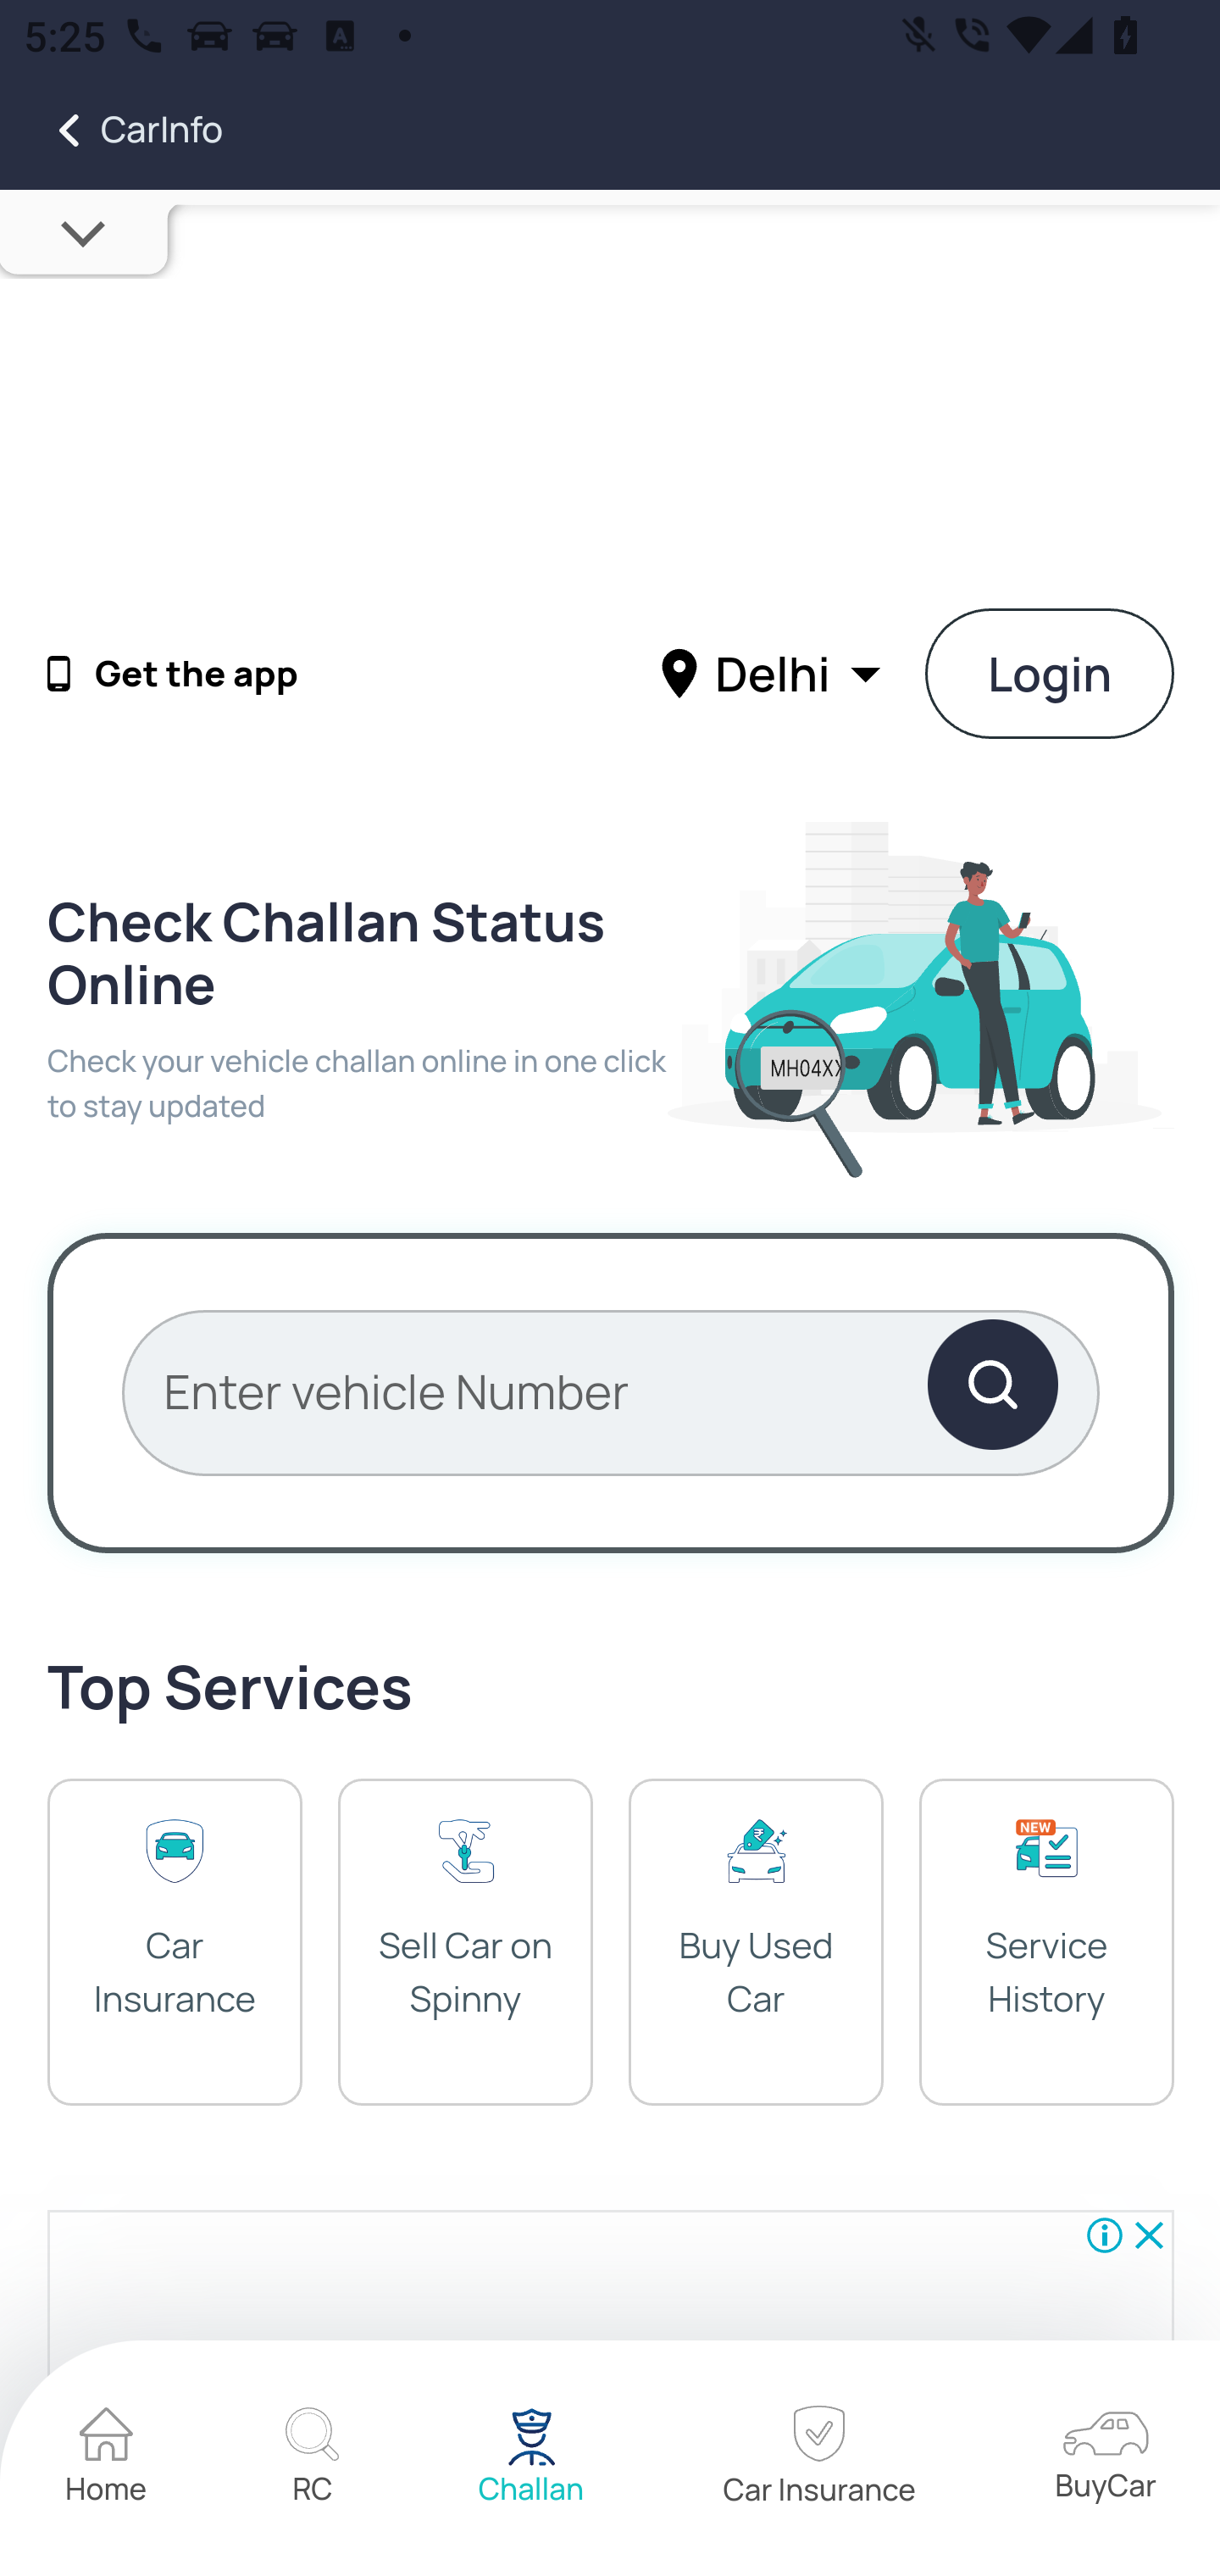  What do you see at coordinates (756, 1940) in the screenshot?
I see `topservices Buy Used Car topservices Buy Used Car` at bounding box center [756, 1940].